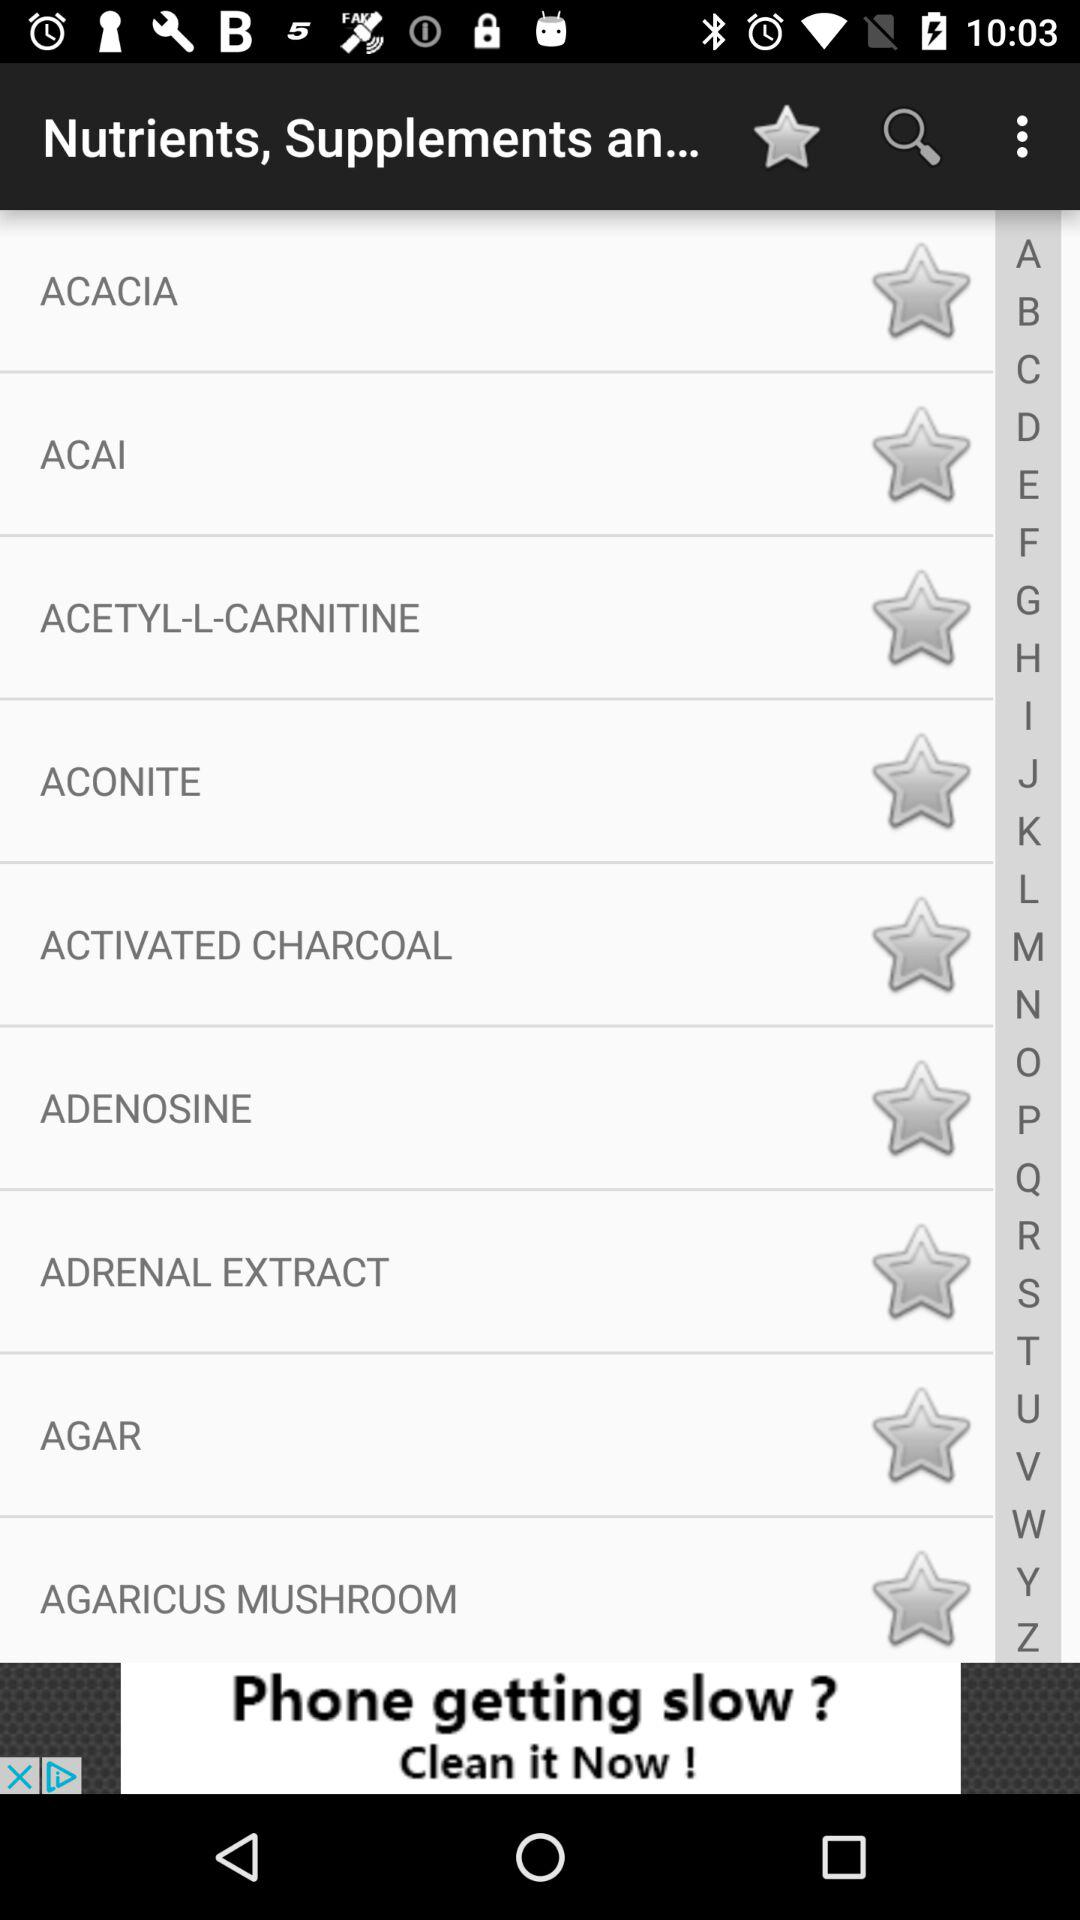 The width and height of the screenshot is (1080, 1920). I want to click on select as favourite, so click(920, 944).